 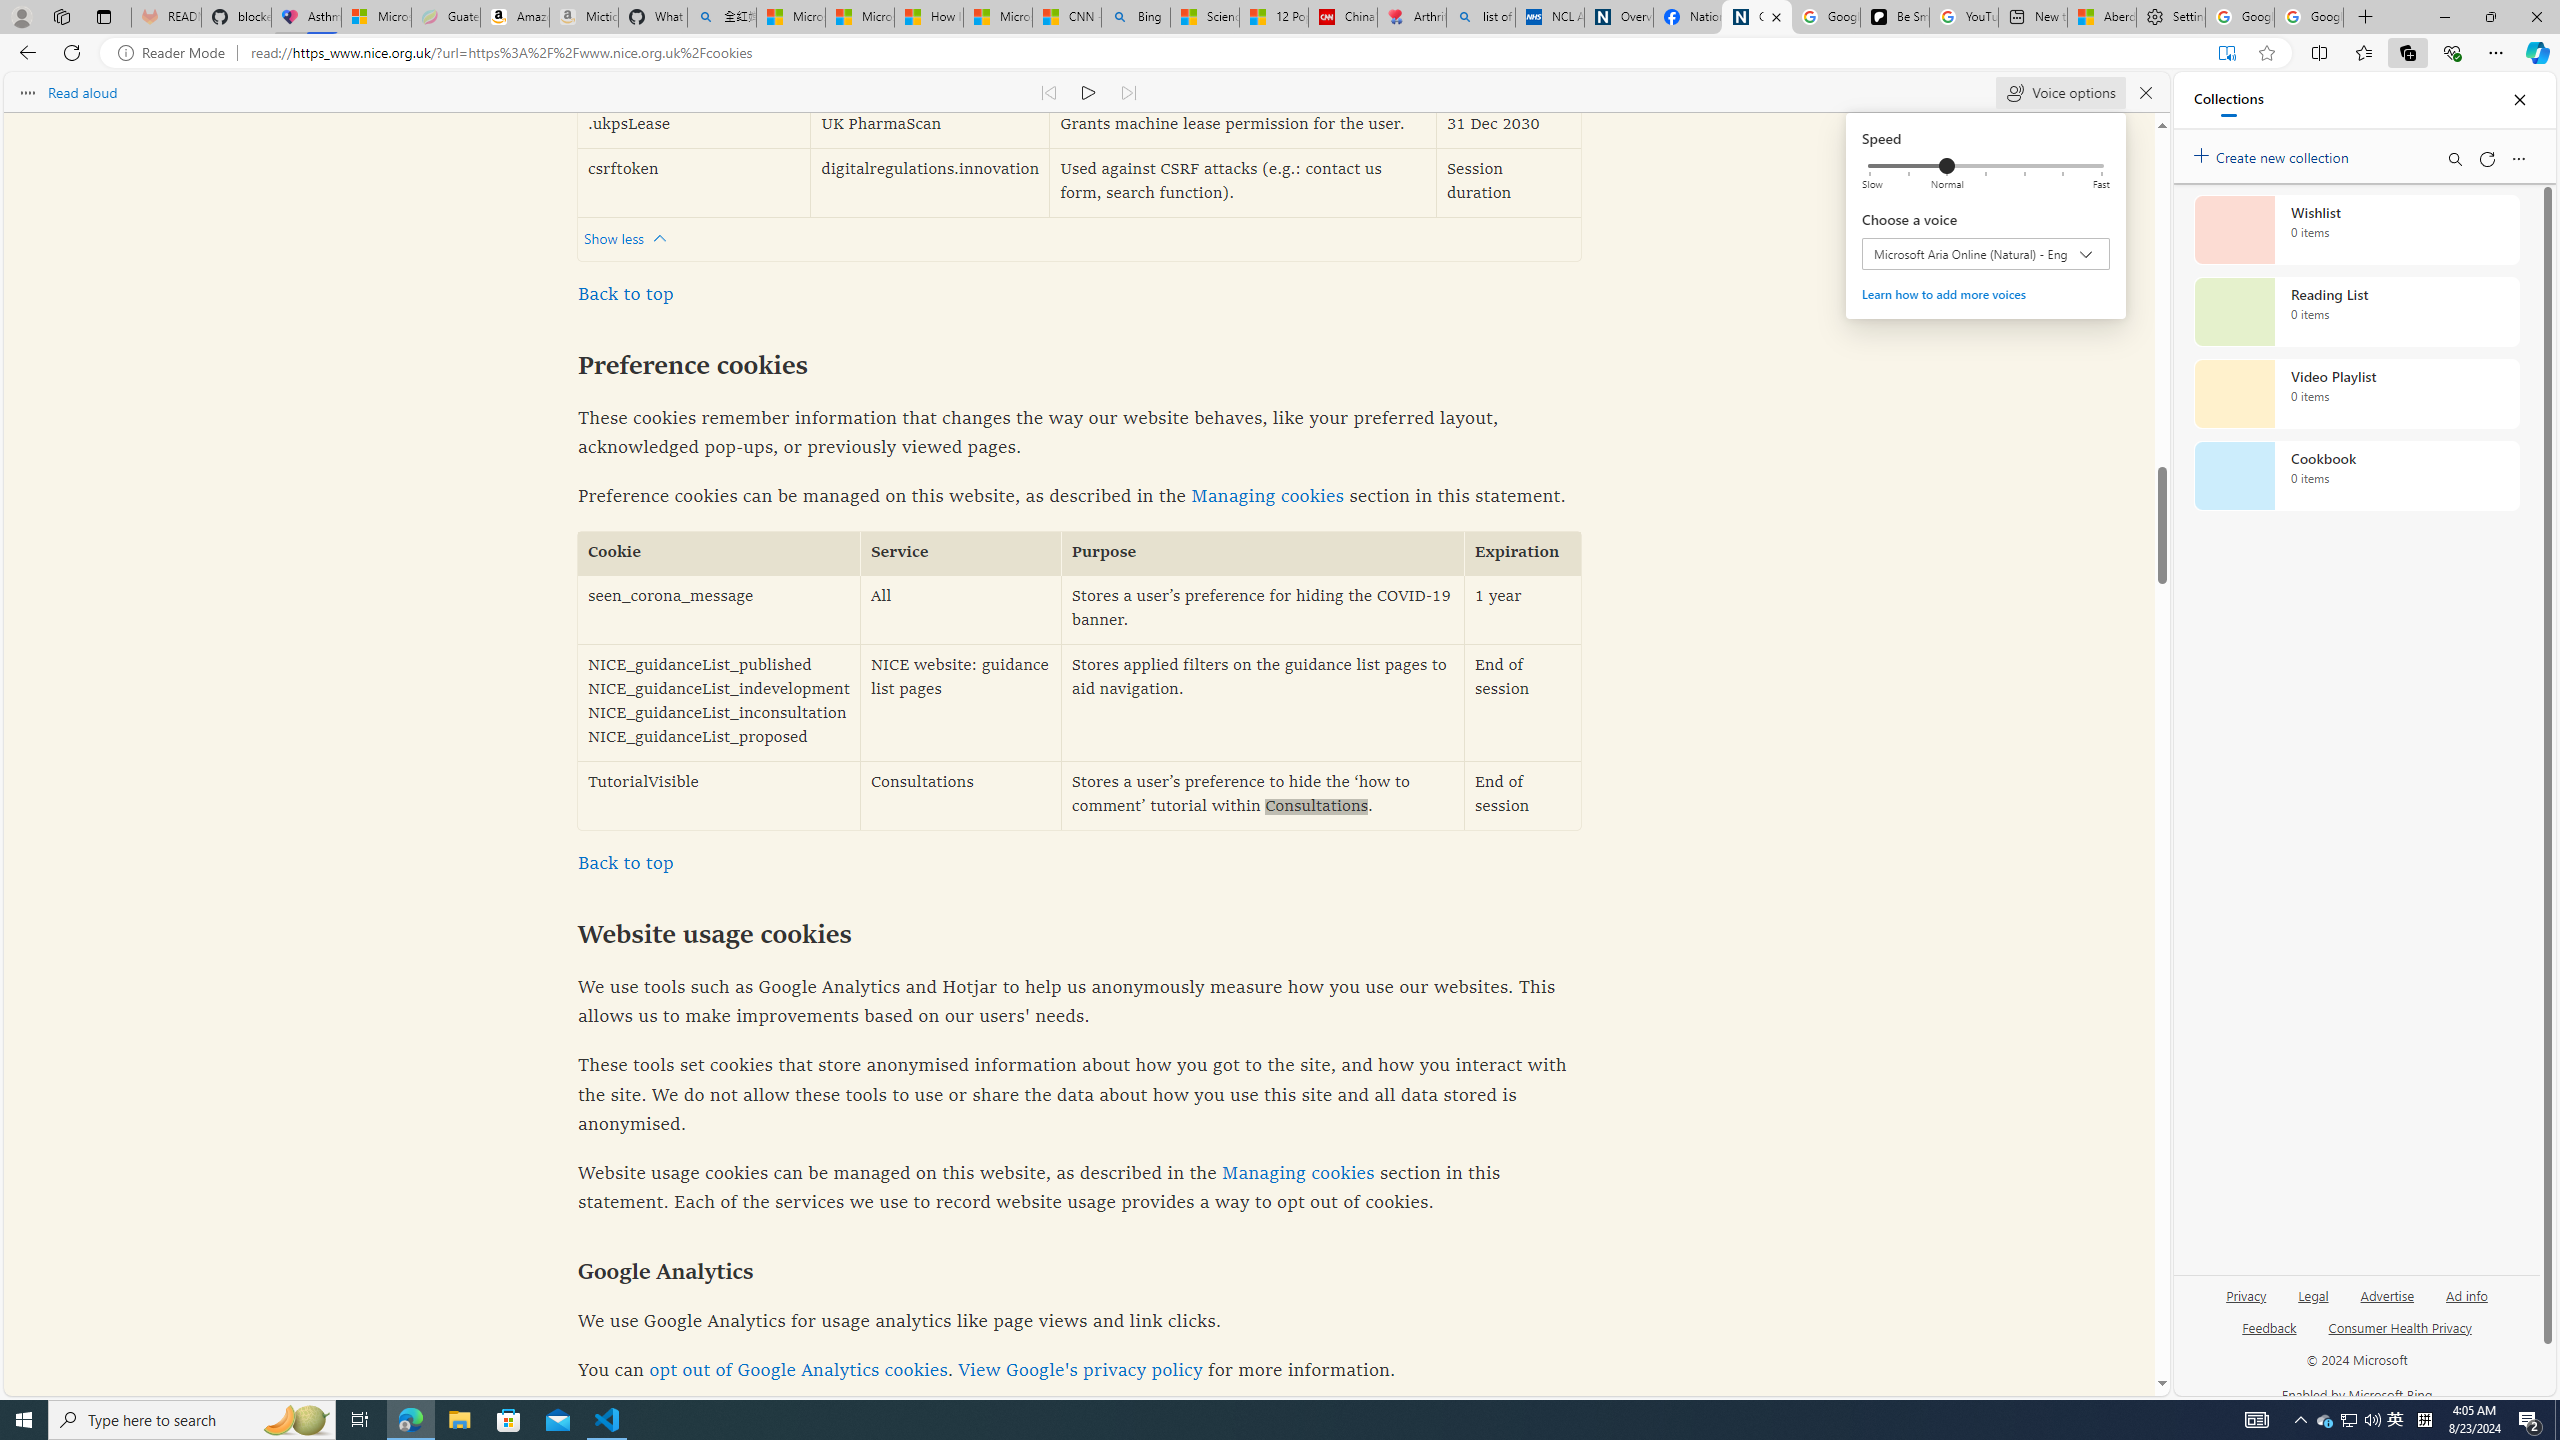 I want to click on Voice options, so click(x=2060, y=92).